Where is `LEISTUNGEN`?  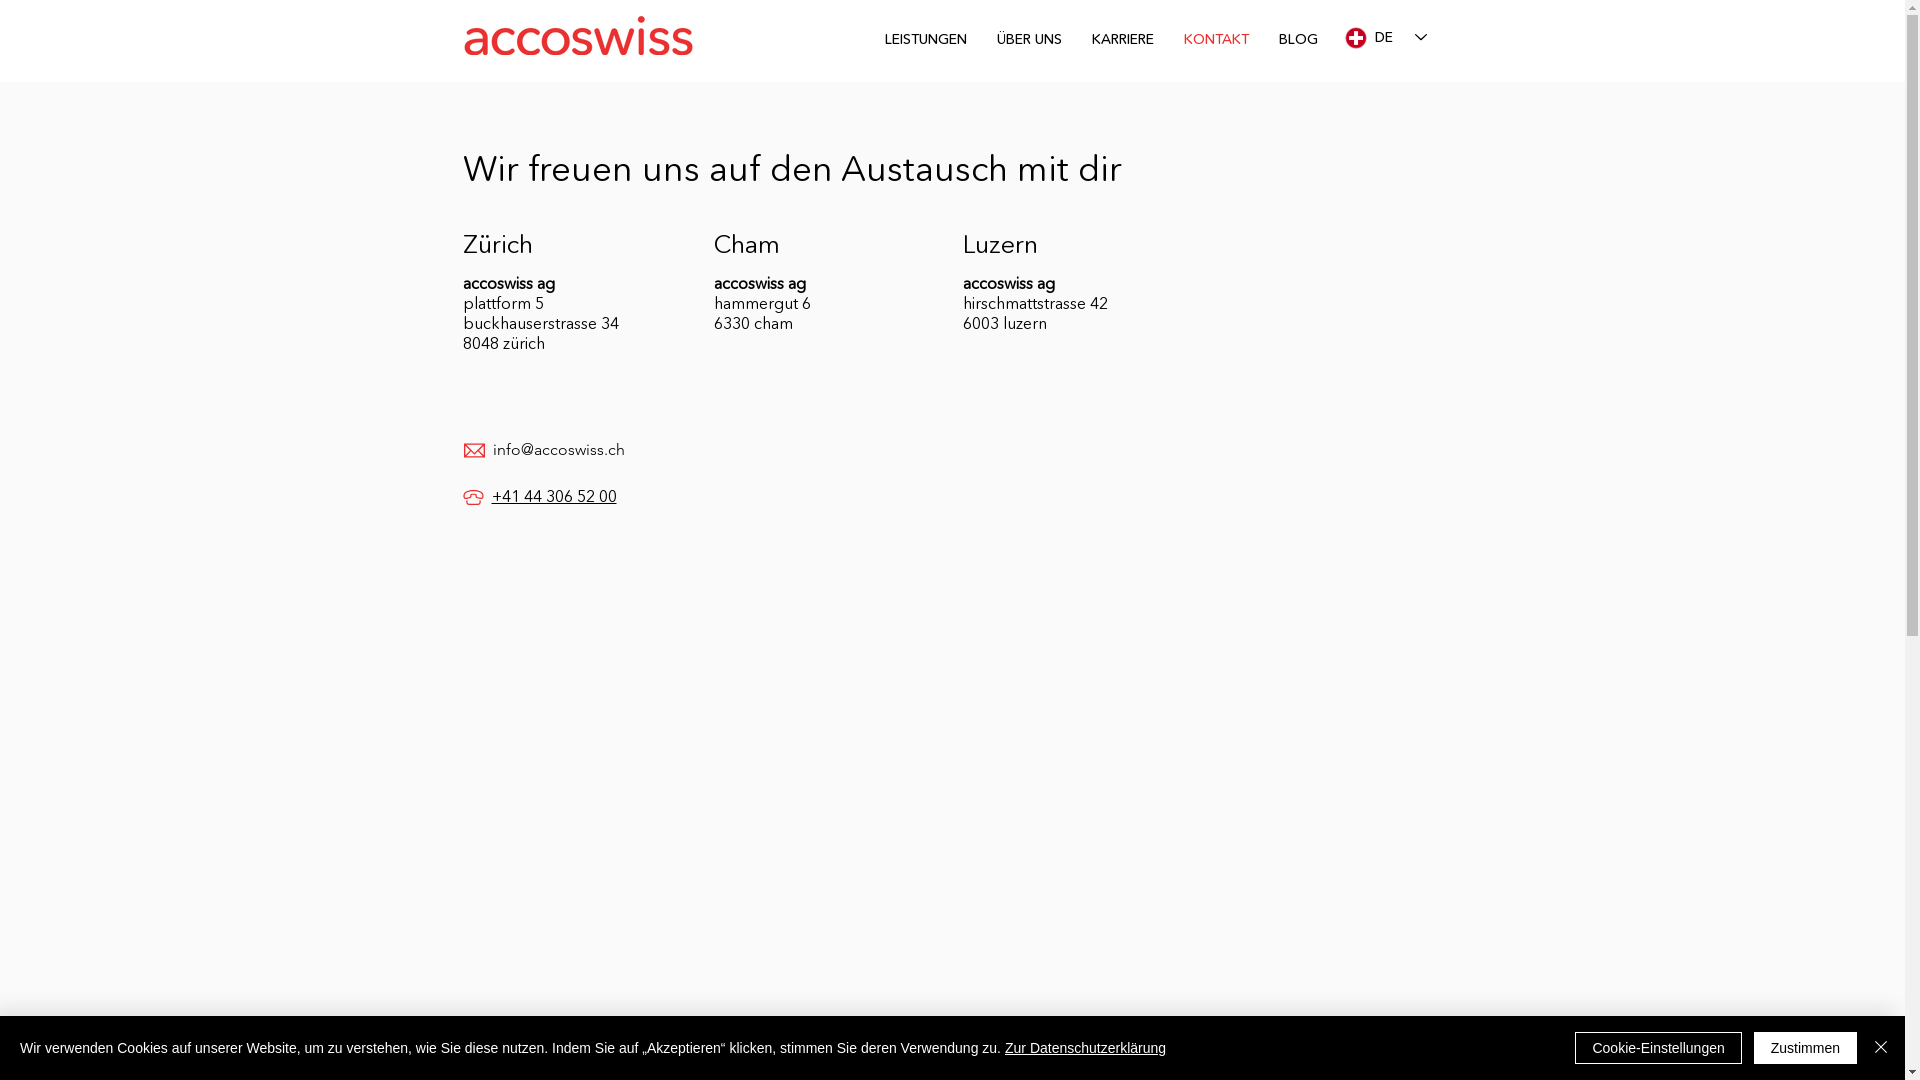
LEISTUNGEN is located at coordinates (926, 38).